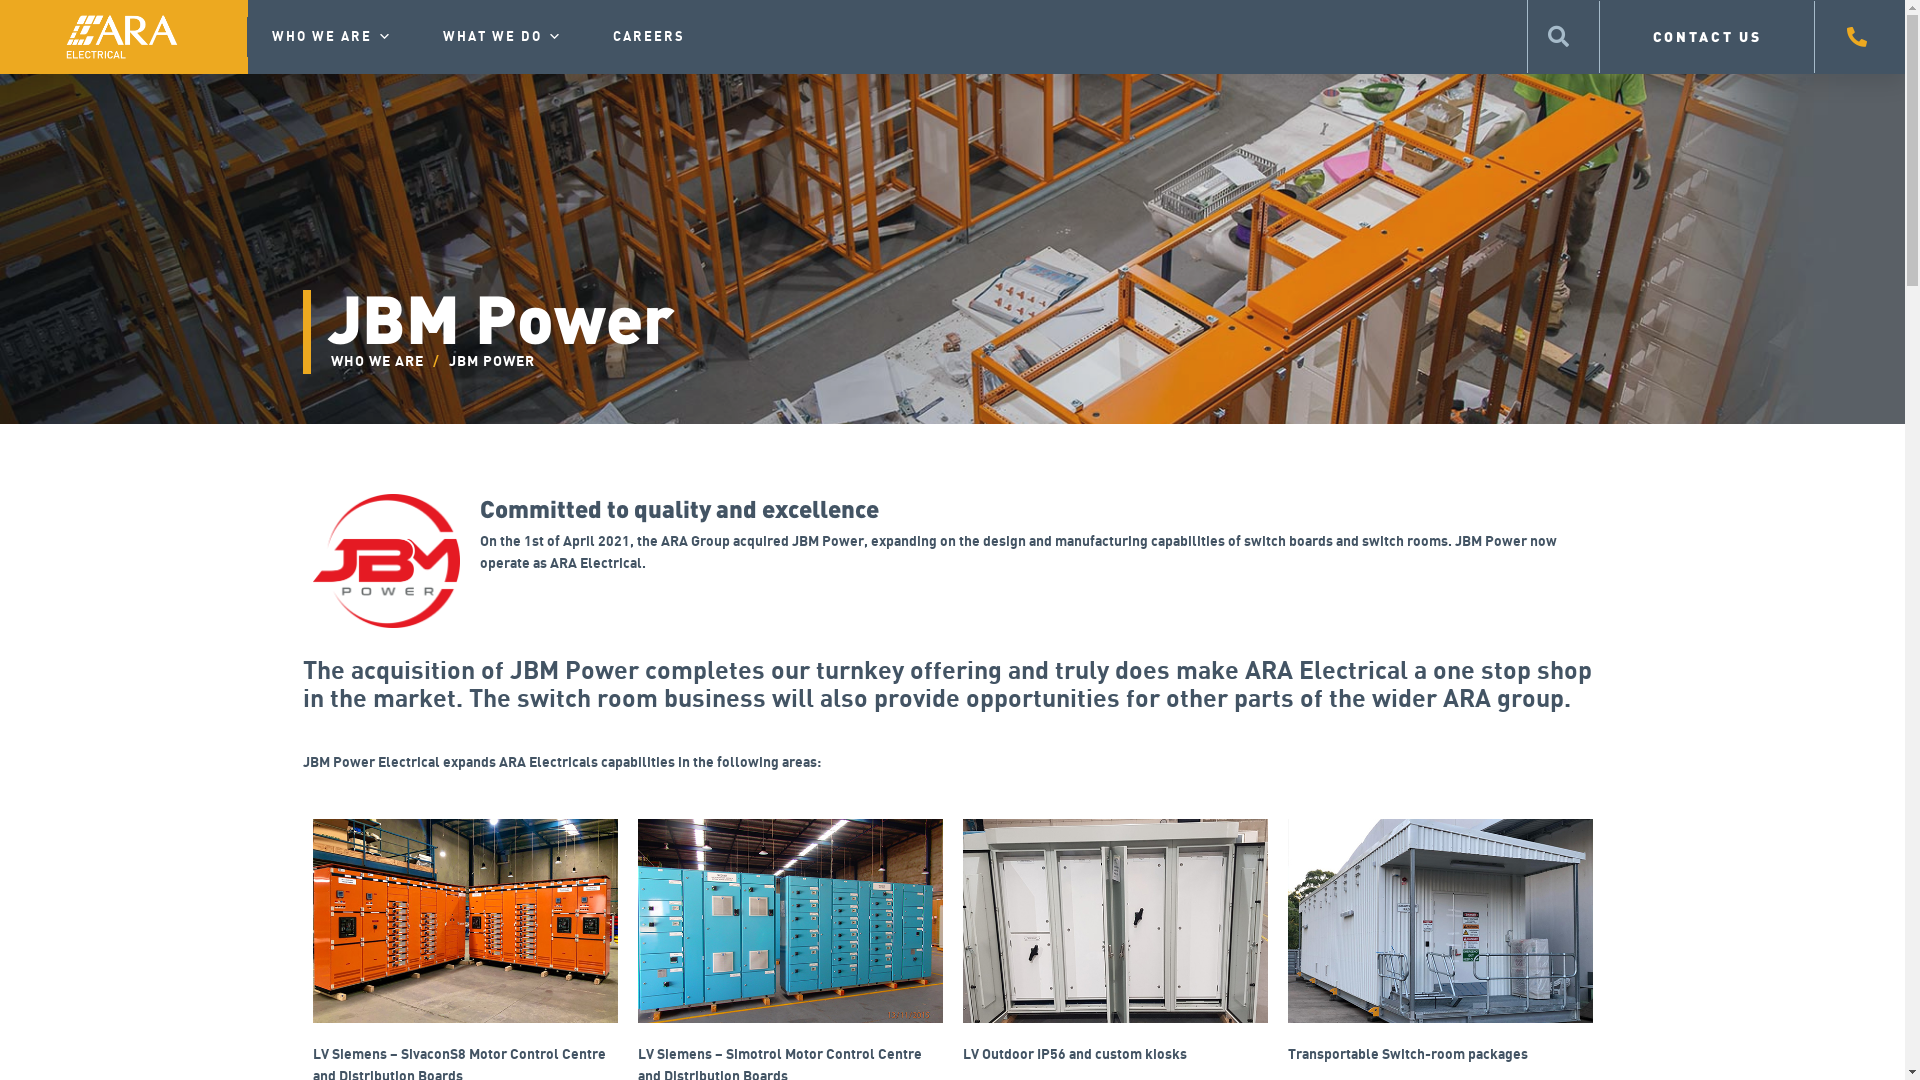  I want to click on CAREERS, so click(649, 37).